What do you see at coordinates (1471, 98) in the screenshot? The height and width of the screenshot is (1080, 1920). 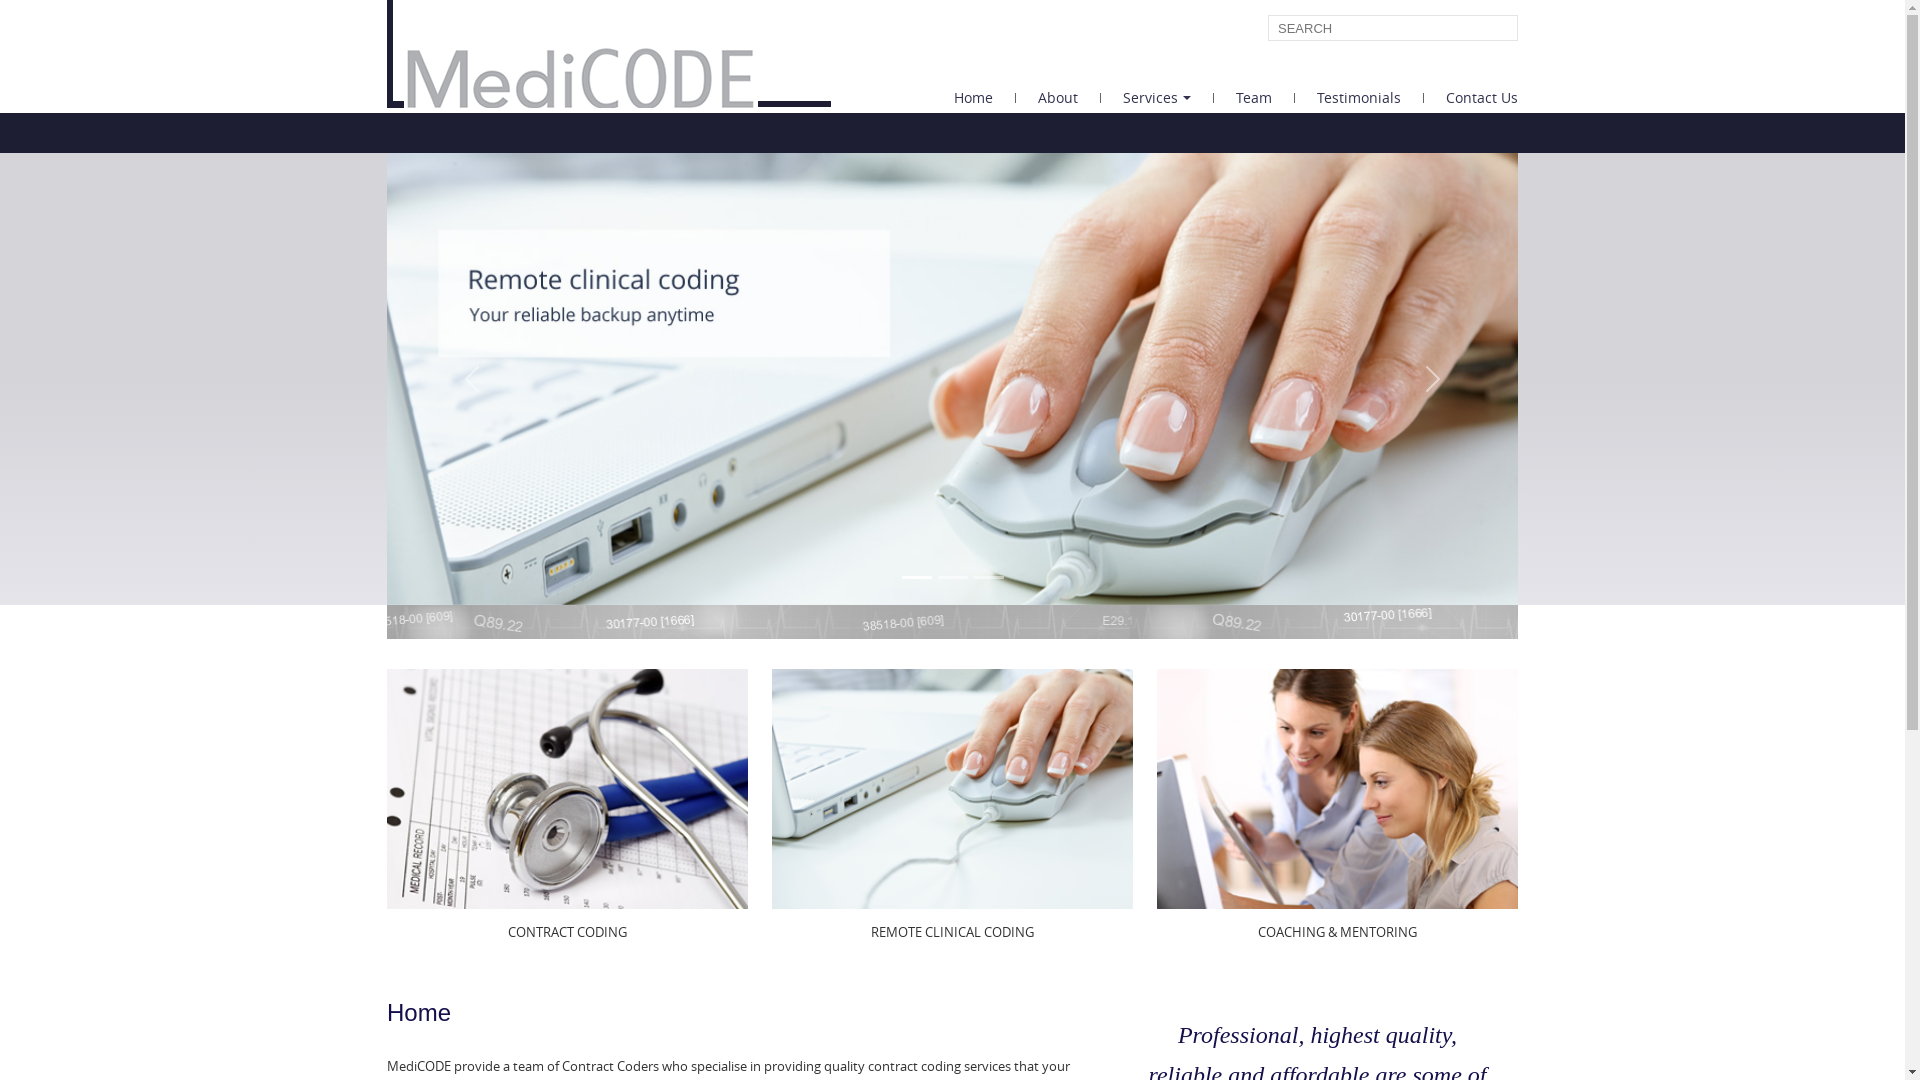 I see `Contact Us` at bounding box center [1471, 98].